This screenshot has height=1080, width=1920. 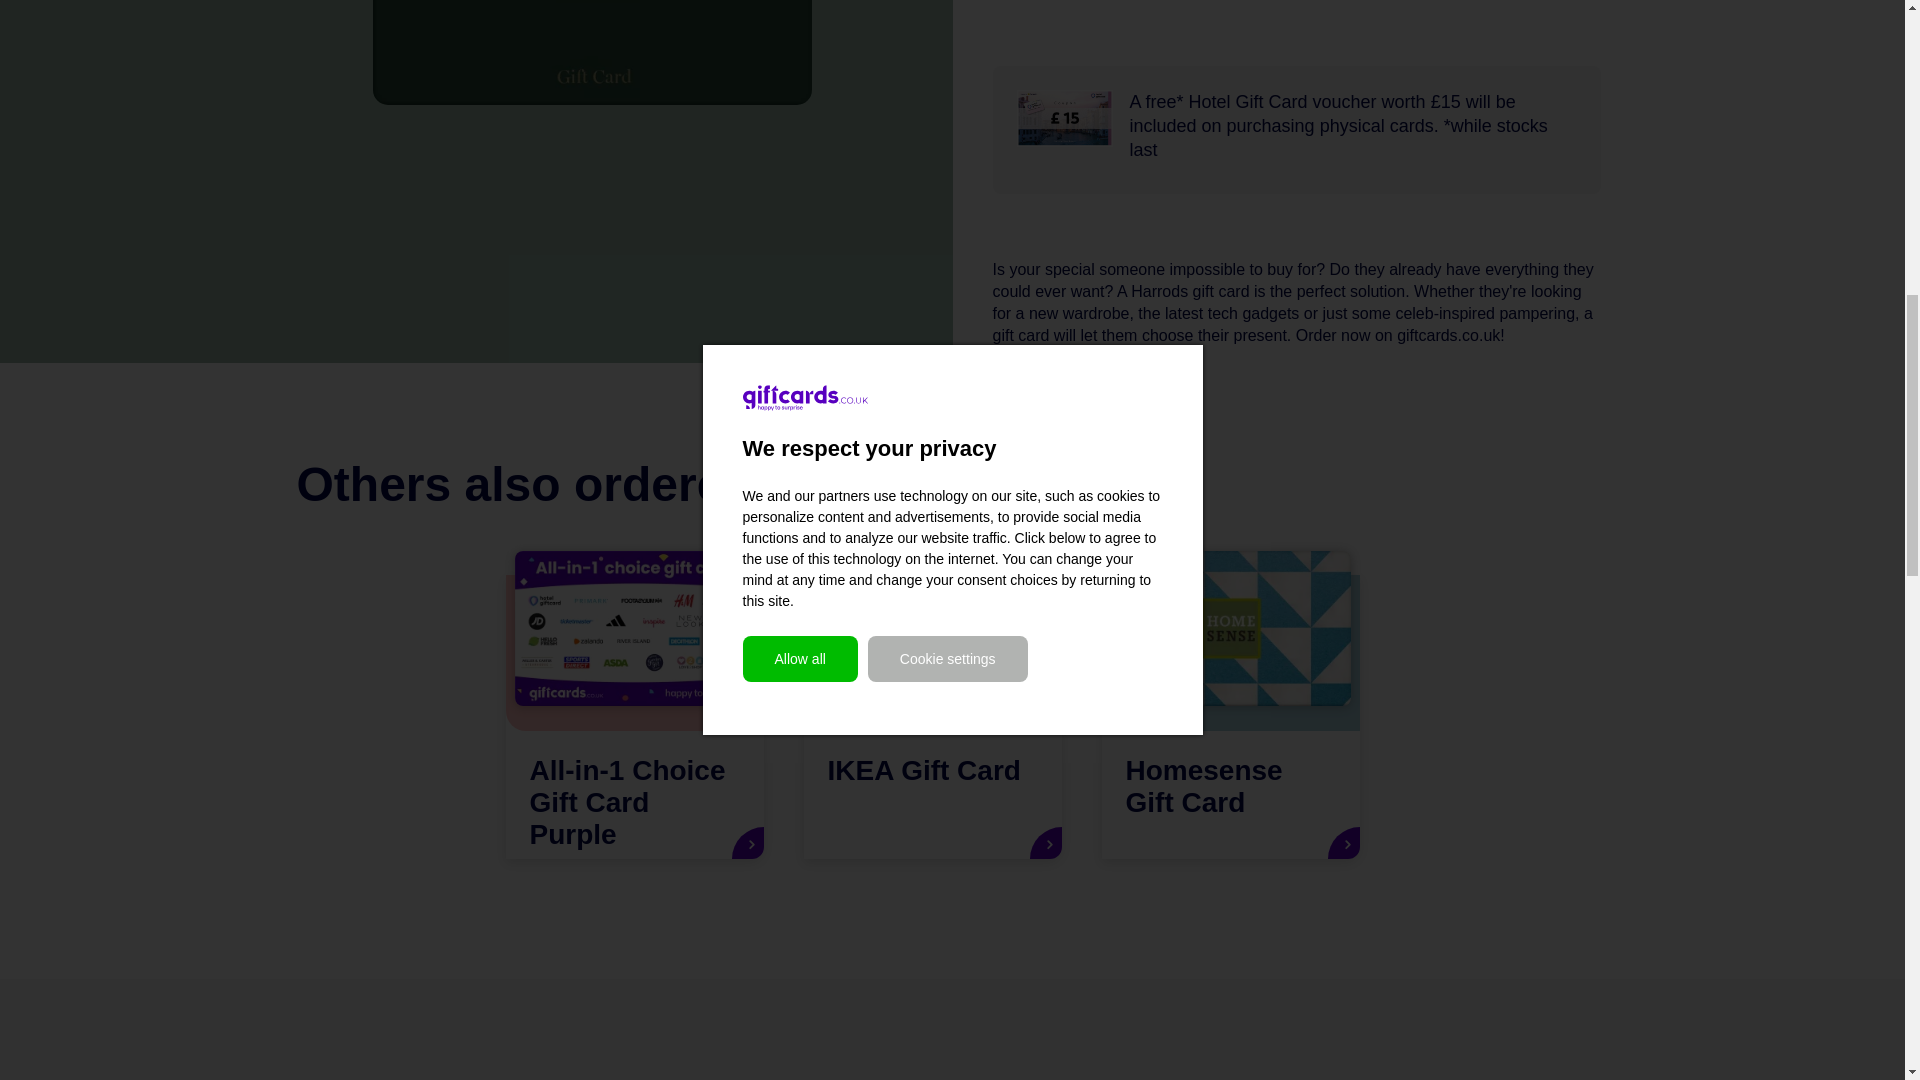 I want to click on Homesense Gift Card, so click(x=1230, y=716).